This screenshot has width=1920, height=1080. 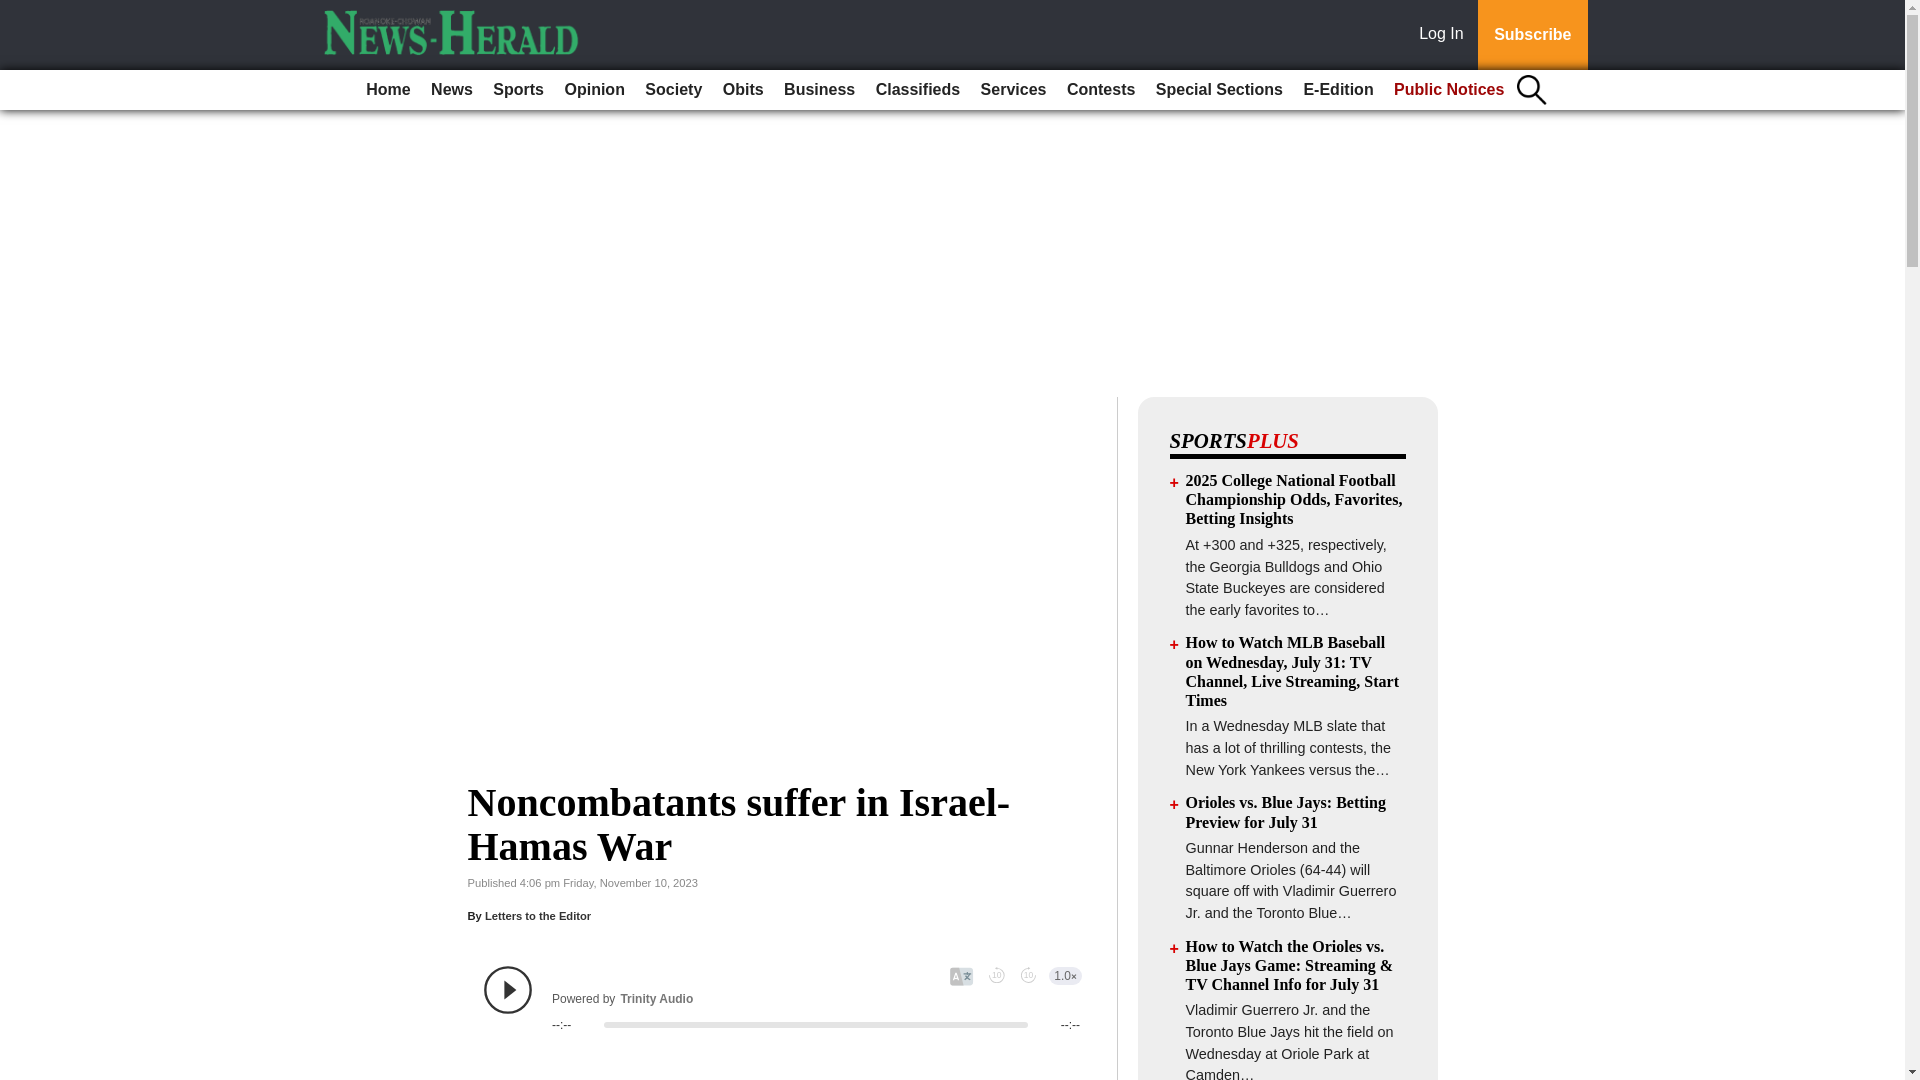 What do you see at coordinates (1014, 90) in the screenshot?
I see `Services` at bounding box center [1014, 90].